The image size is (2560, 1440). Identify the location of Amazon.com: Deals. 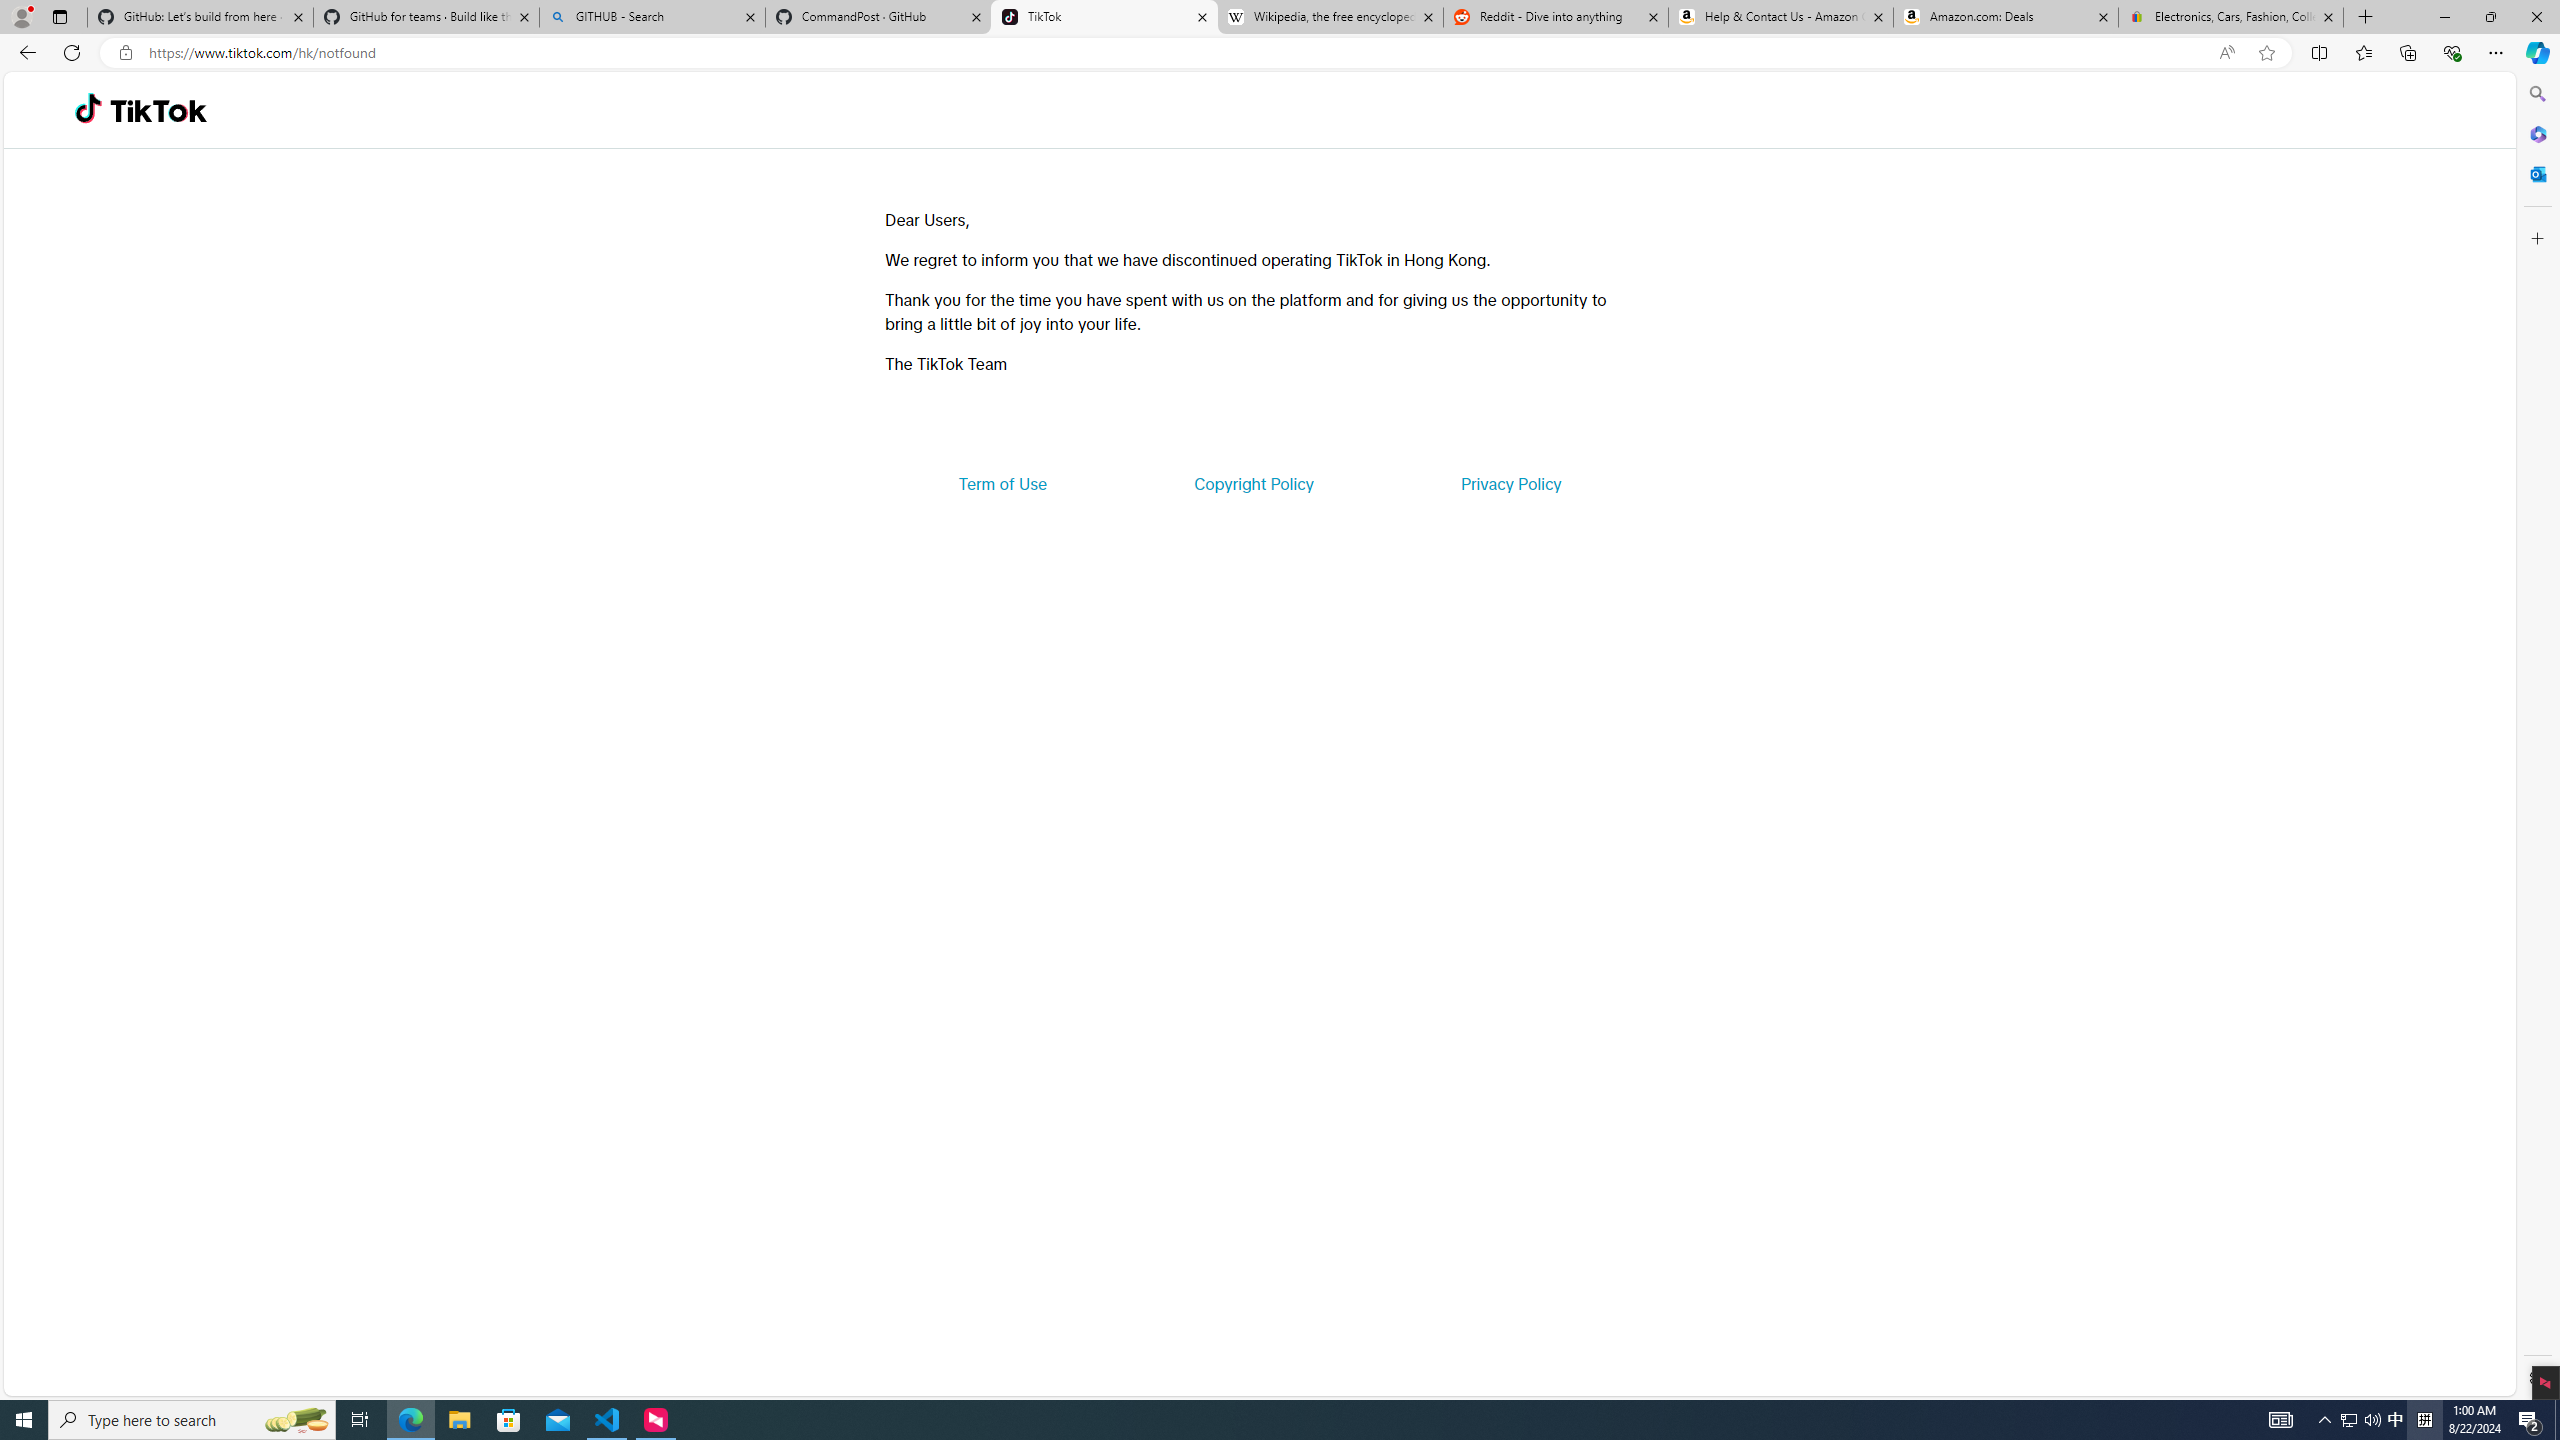
(2006, 17).